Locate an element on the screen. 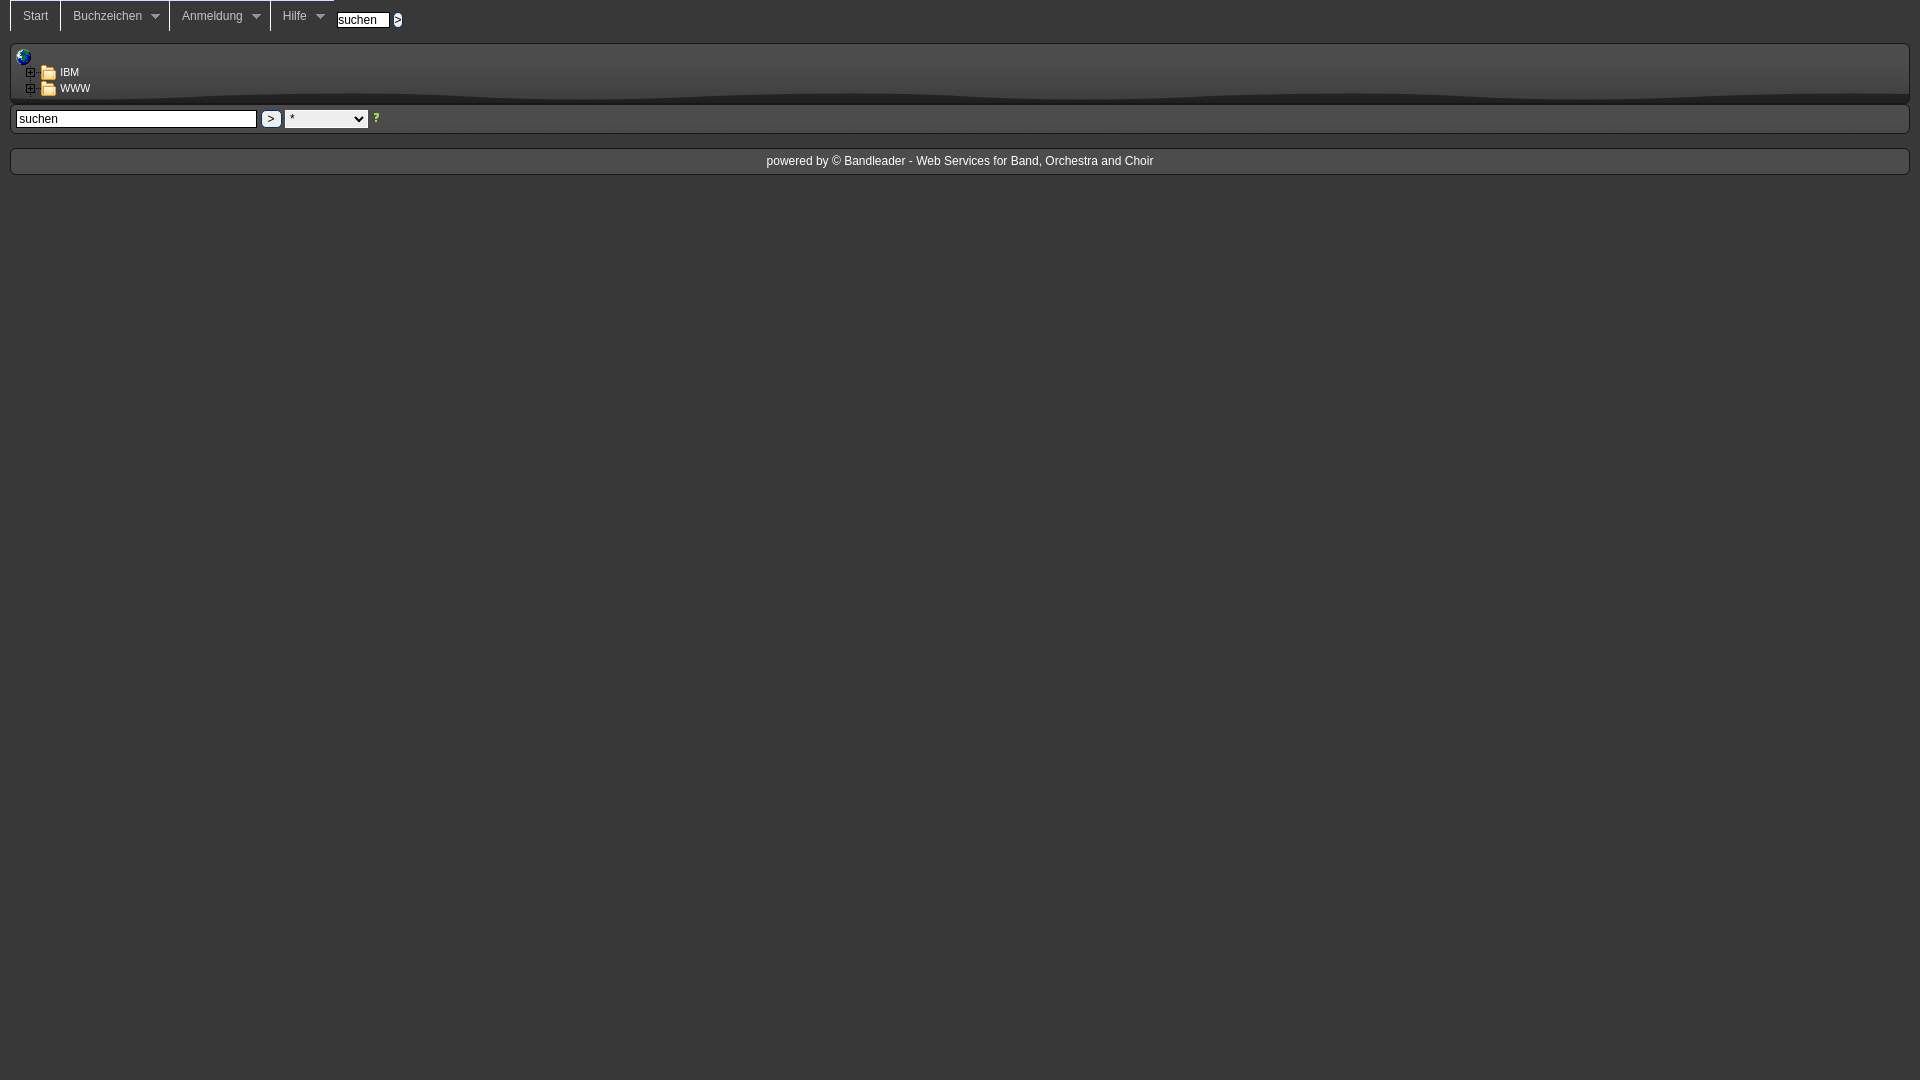 The width and height of the screenshot is (1920, 1080). Bandleader - Web Services for Band, Orchestra and Choir is located at coordinates (998, 161).